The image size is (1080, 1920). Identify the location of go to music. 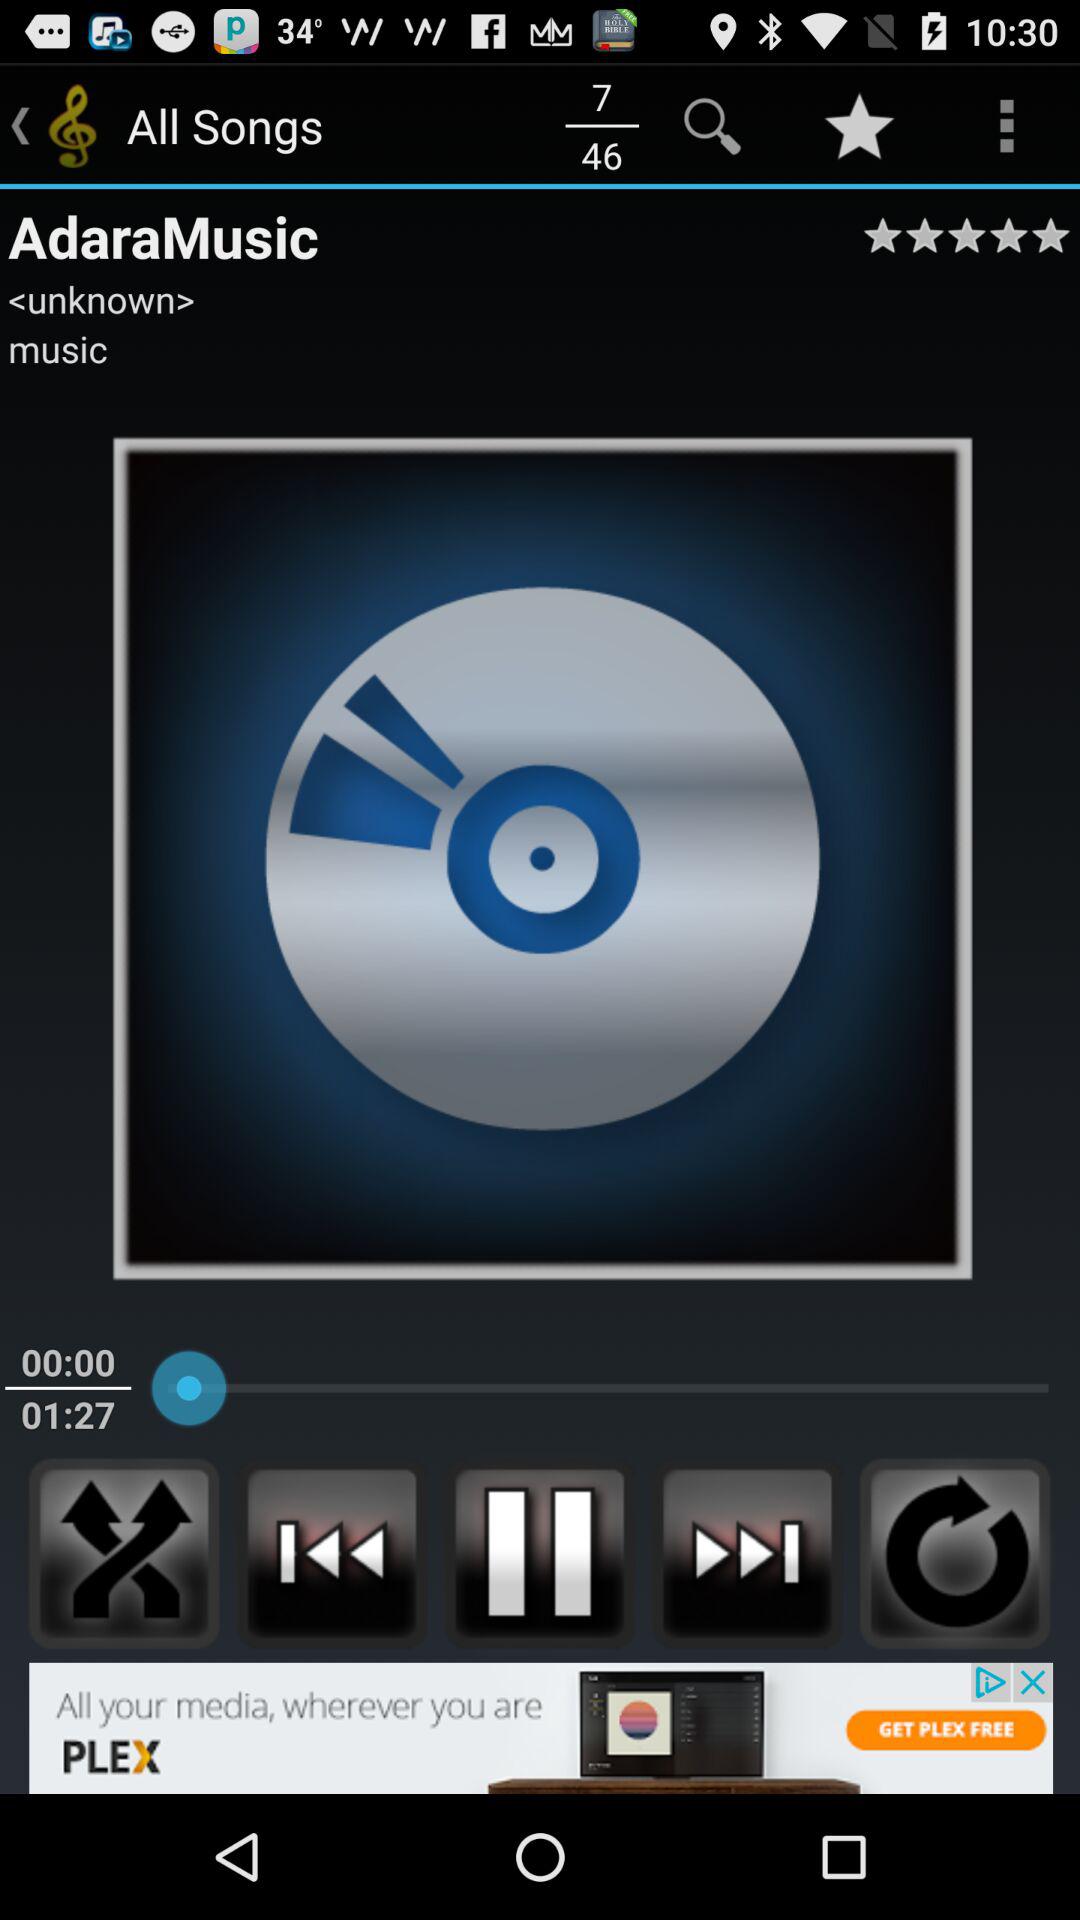
(58, 349).